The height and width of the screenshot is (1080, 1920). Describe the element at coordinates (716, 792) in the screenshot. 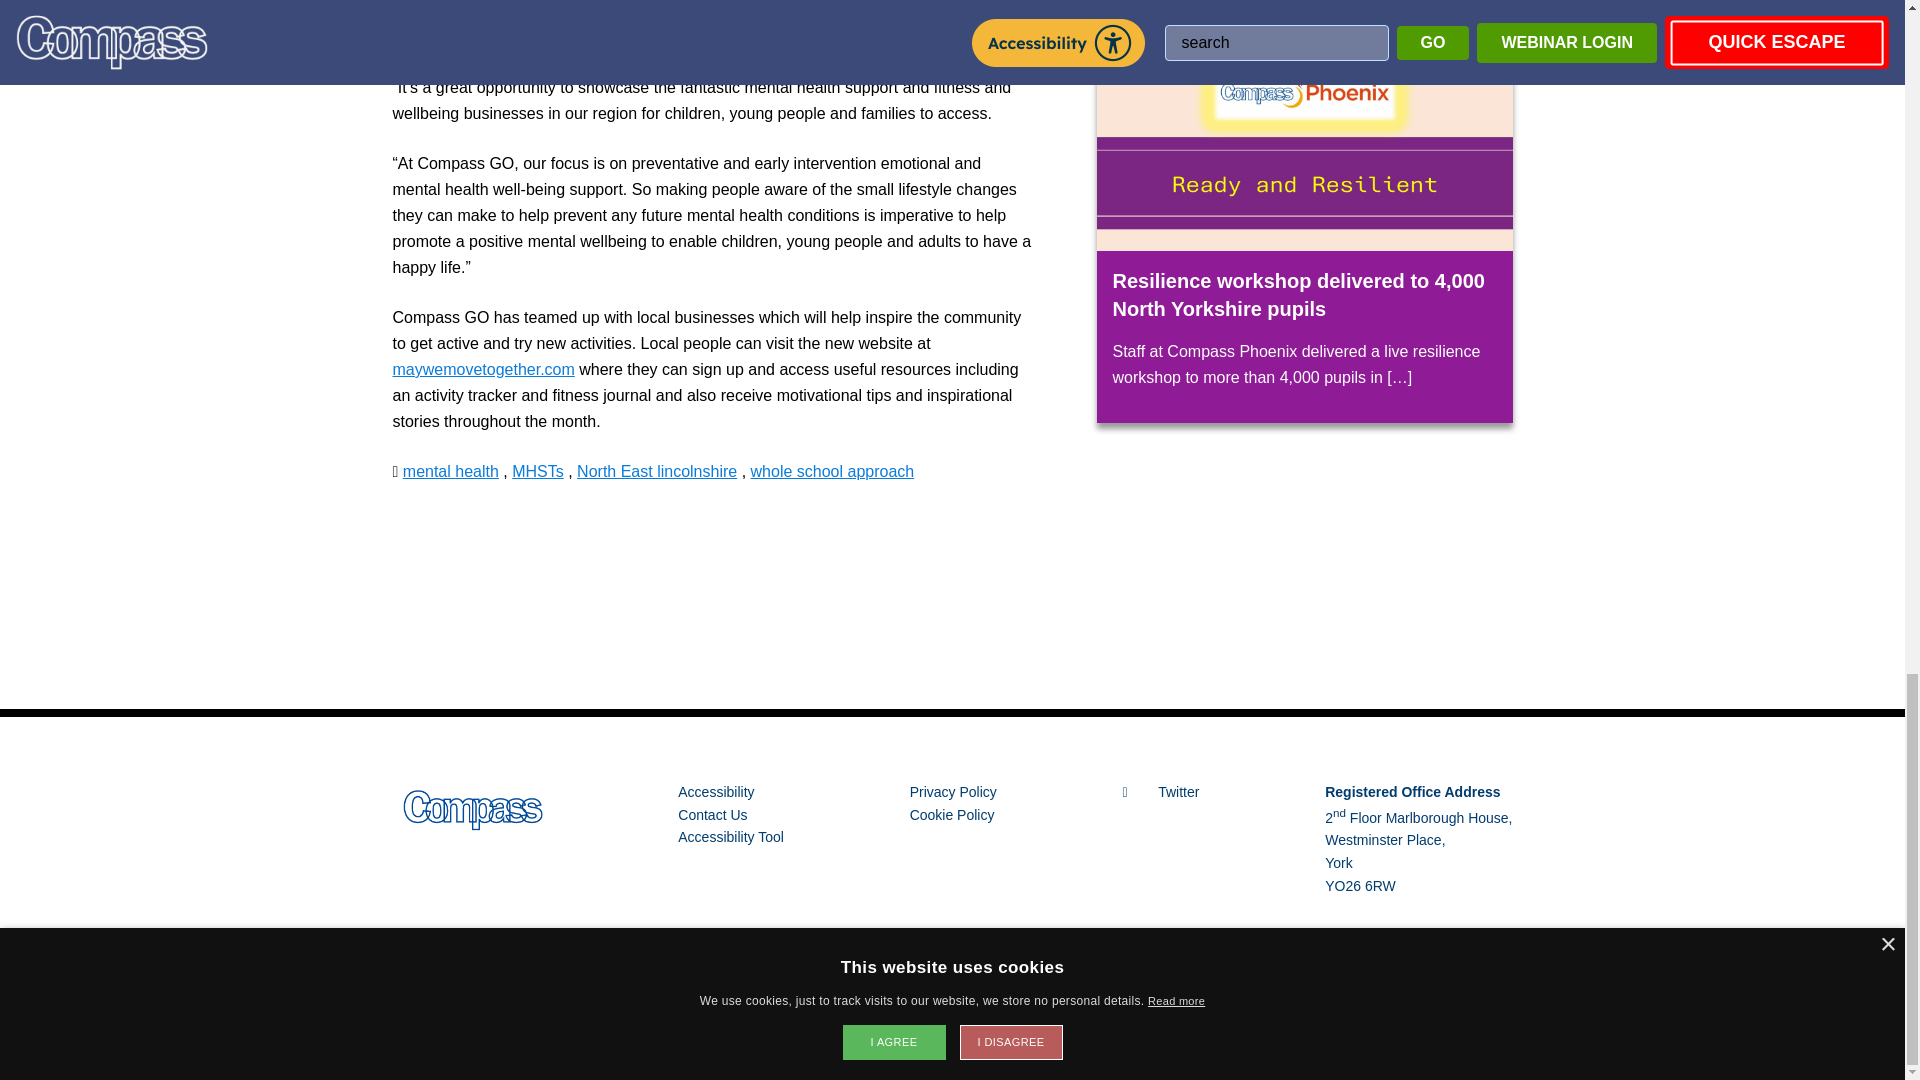

I see `Accessibility` at that location.